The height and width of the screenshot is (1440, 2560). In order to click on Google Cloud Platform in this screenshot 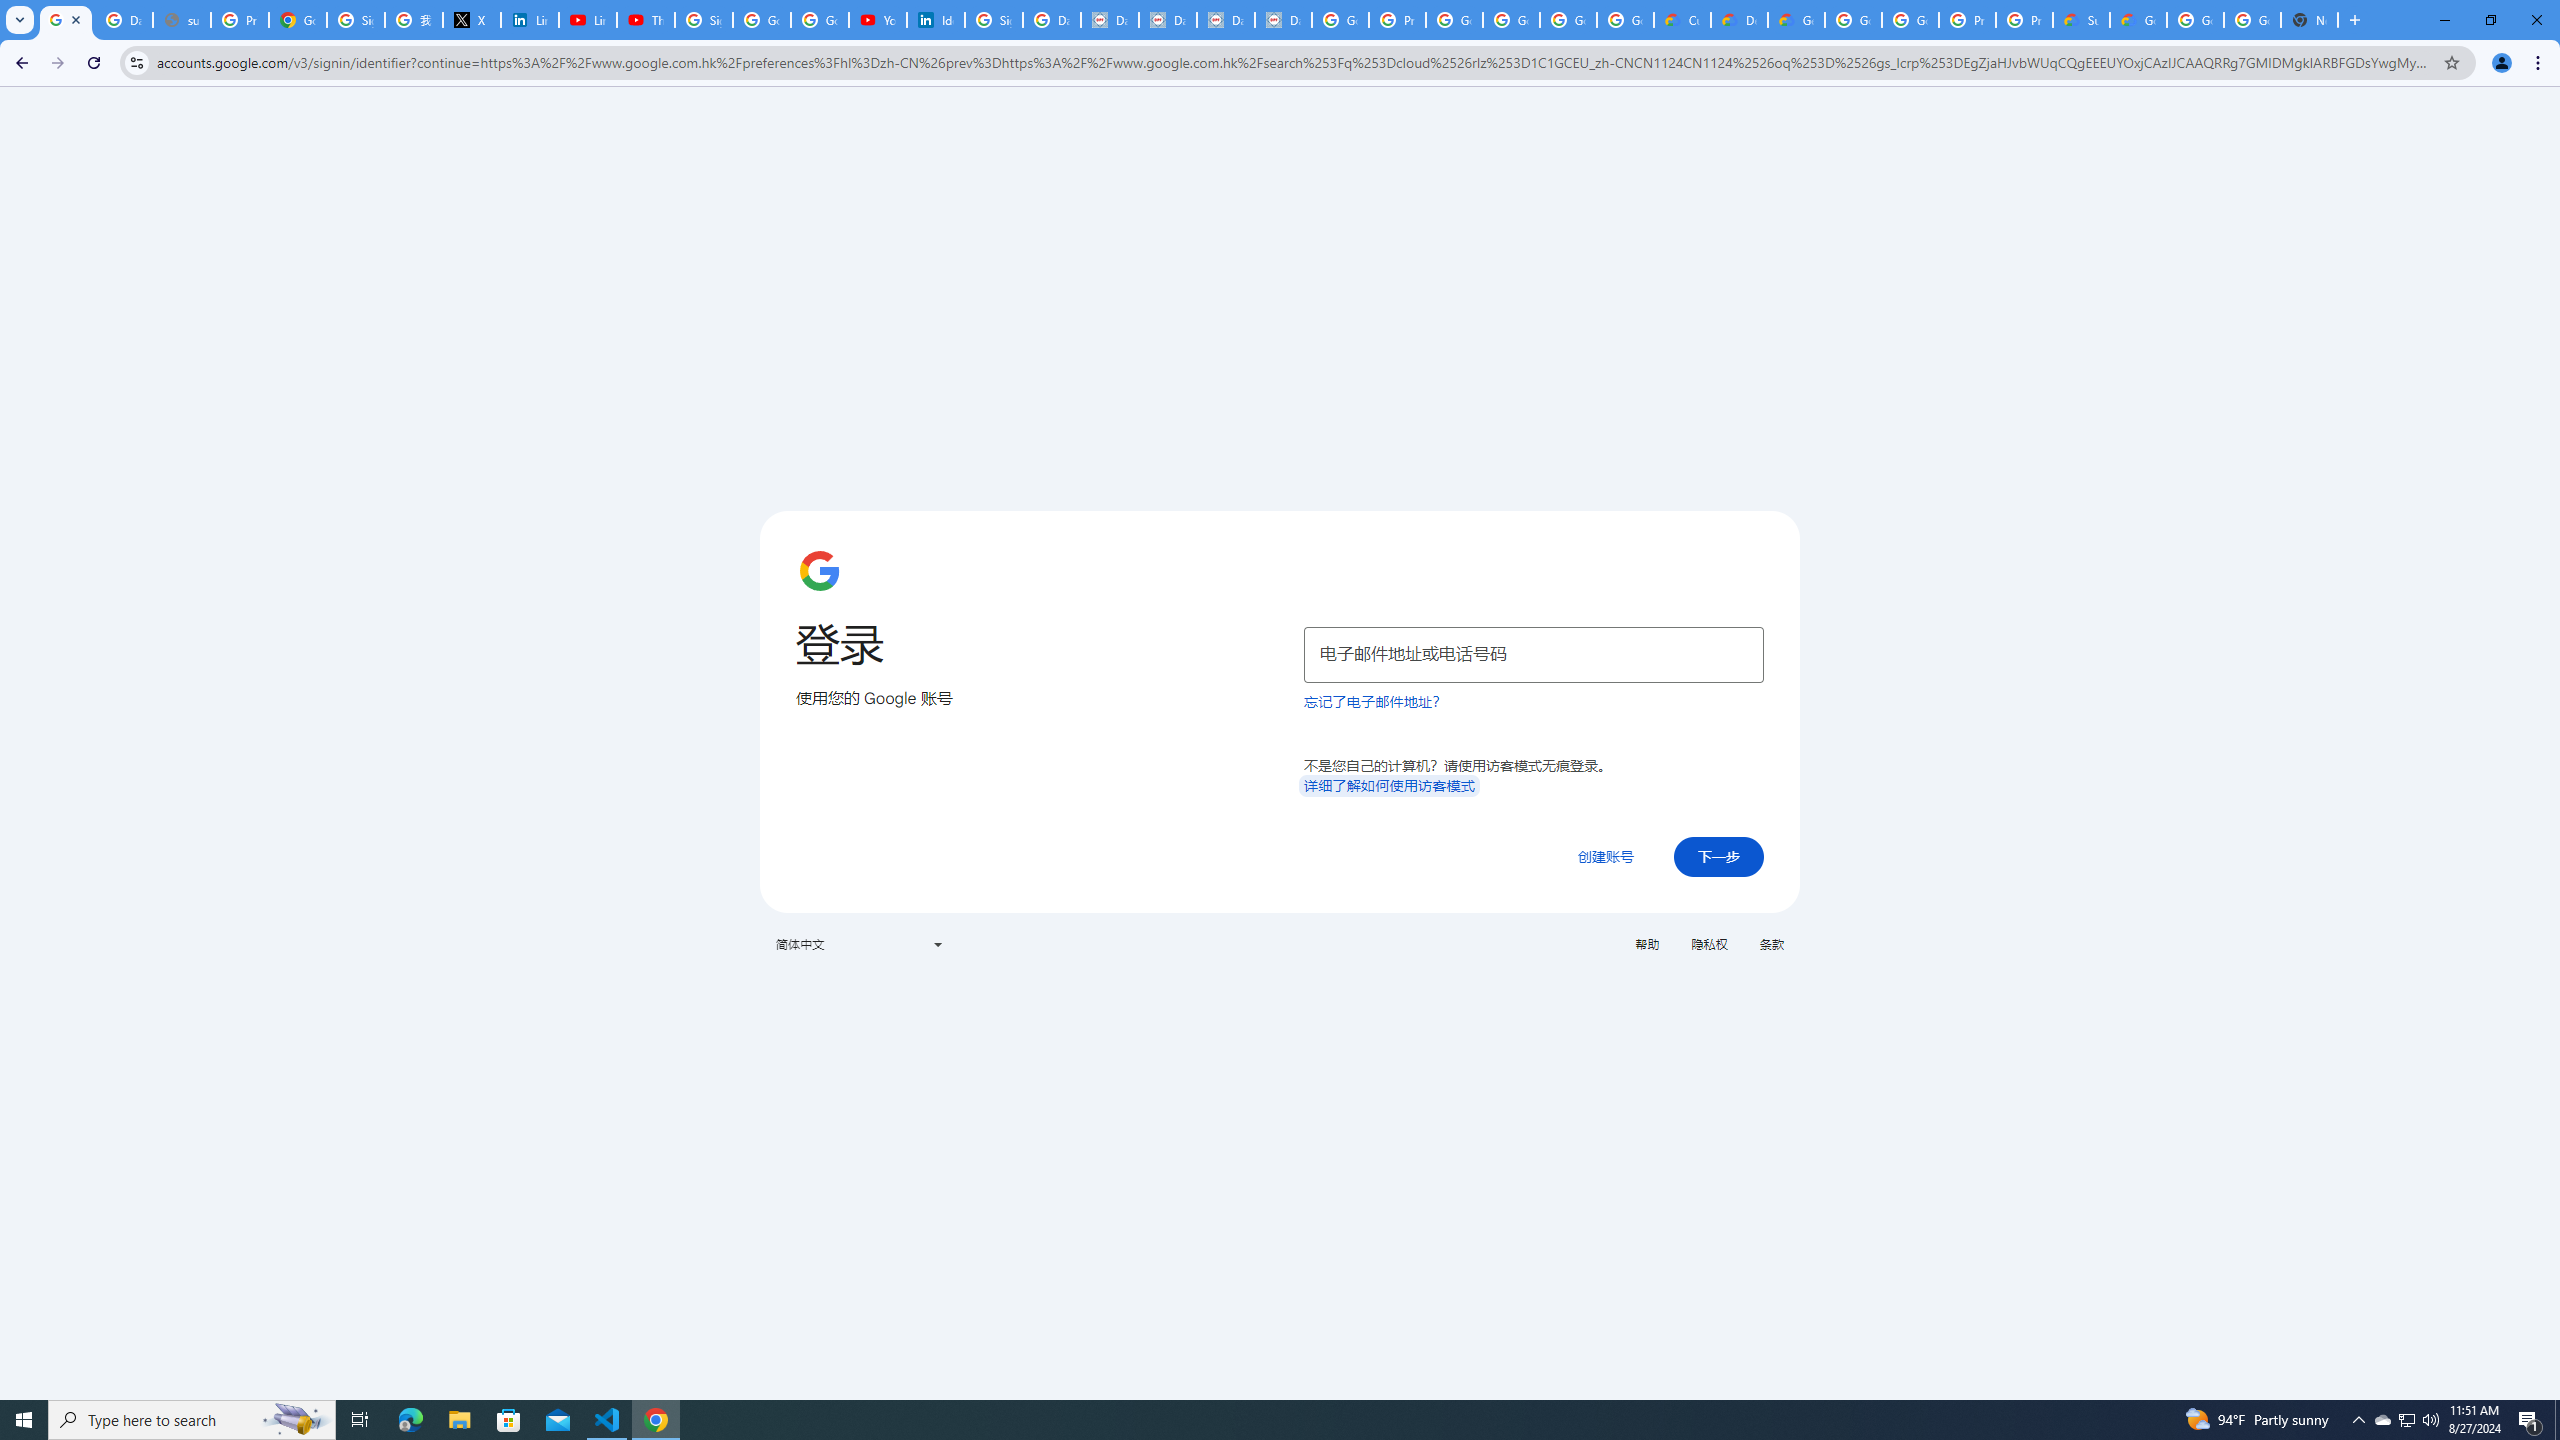, I will do `click(1853, 20)`.